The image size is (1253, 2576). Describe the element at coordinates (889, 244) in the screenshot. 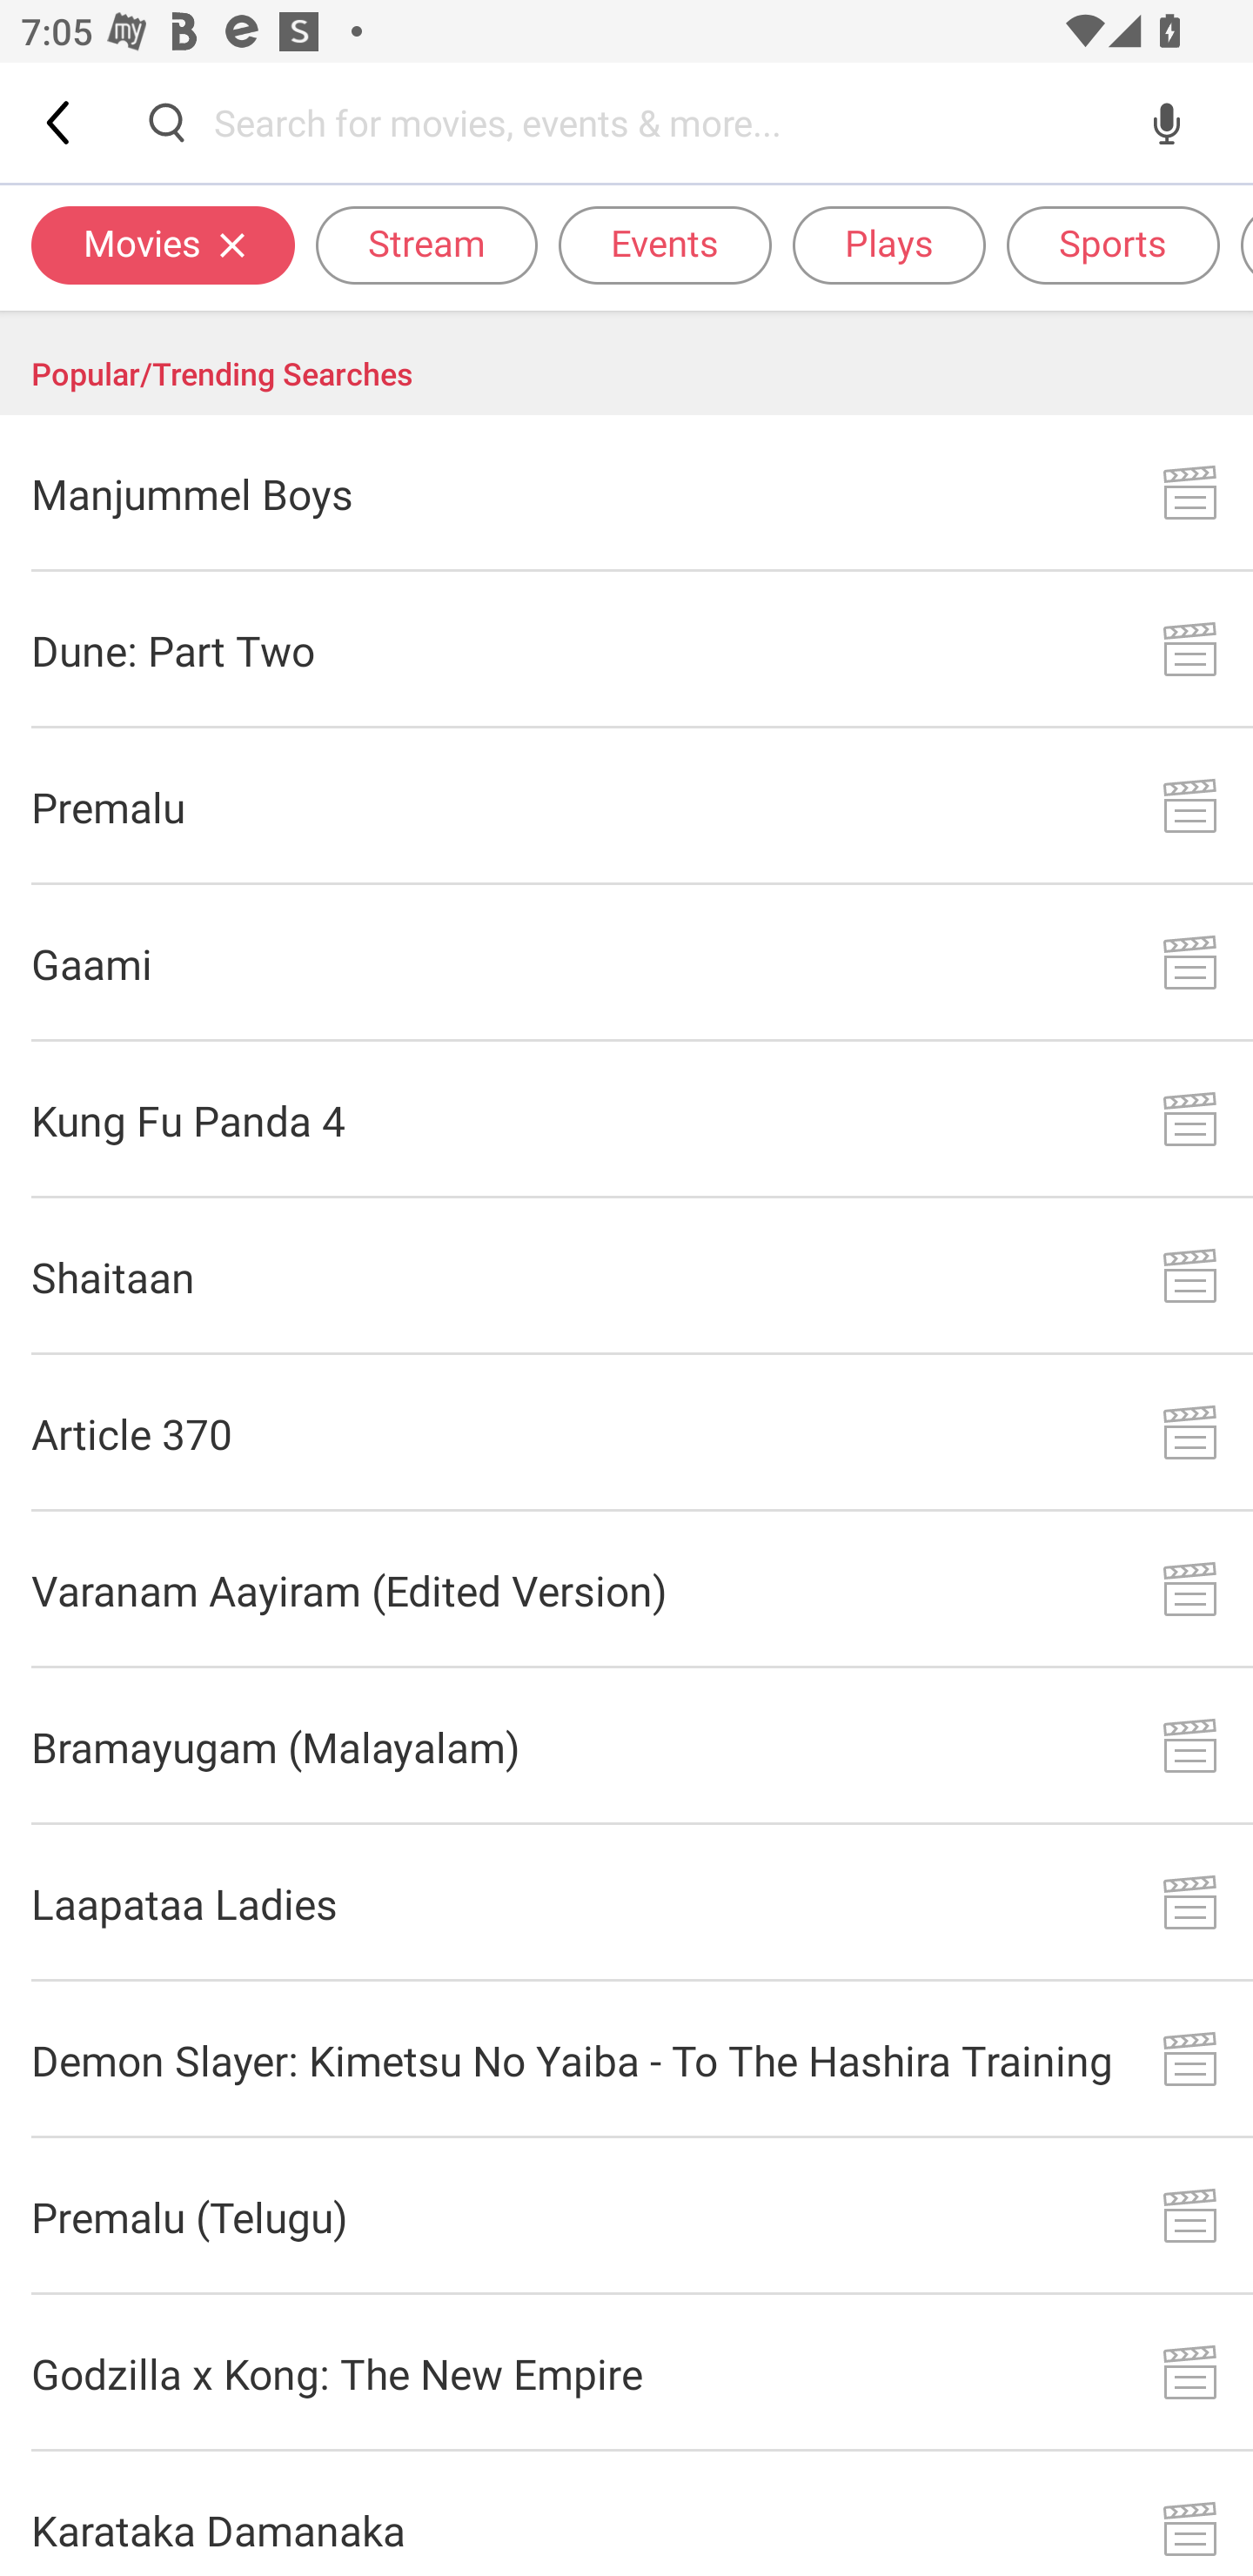

I see `Plays` at that location.